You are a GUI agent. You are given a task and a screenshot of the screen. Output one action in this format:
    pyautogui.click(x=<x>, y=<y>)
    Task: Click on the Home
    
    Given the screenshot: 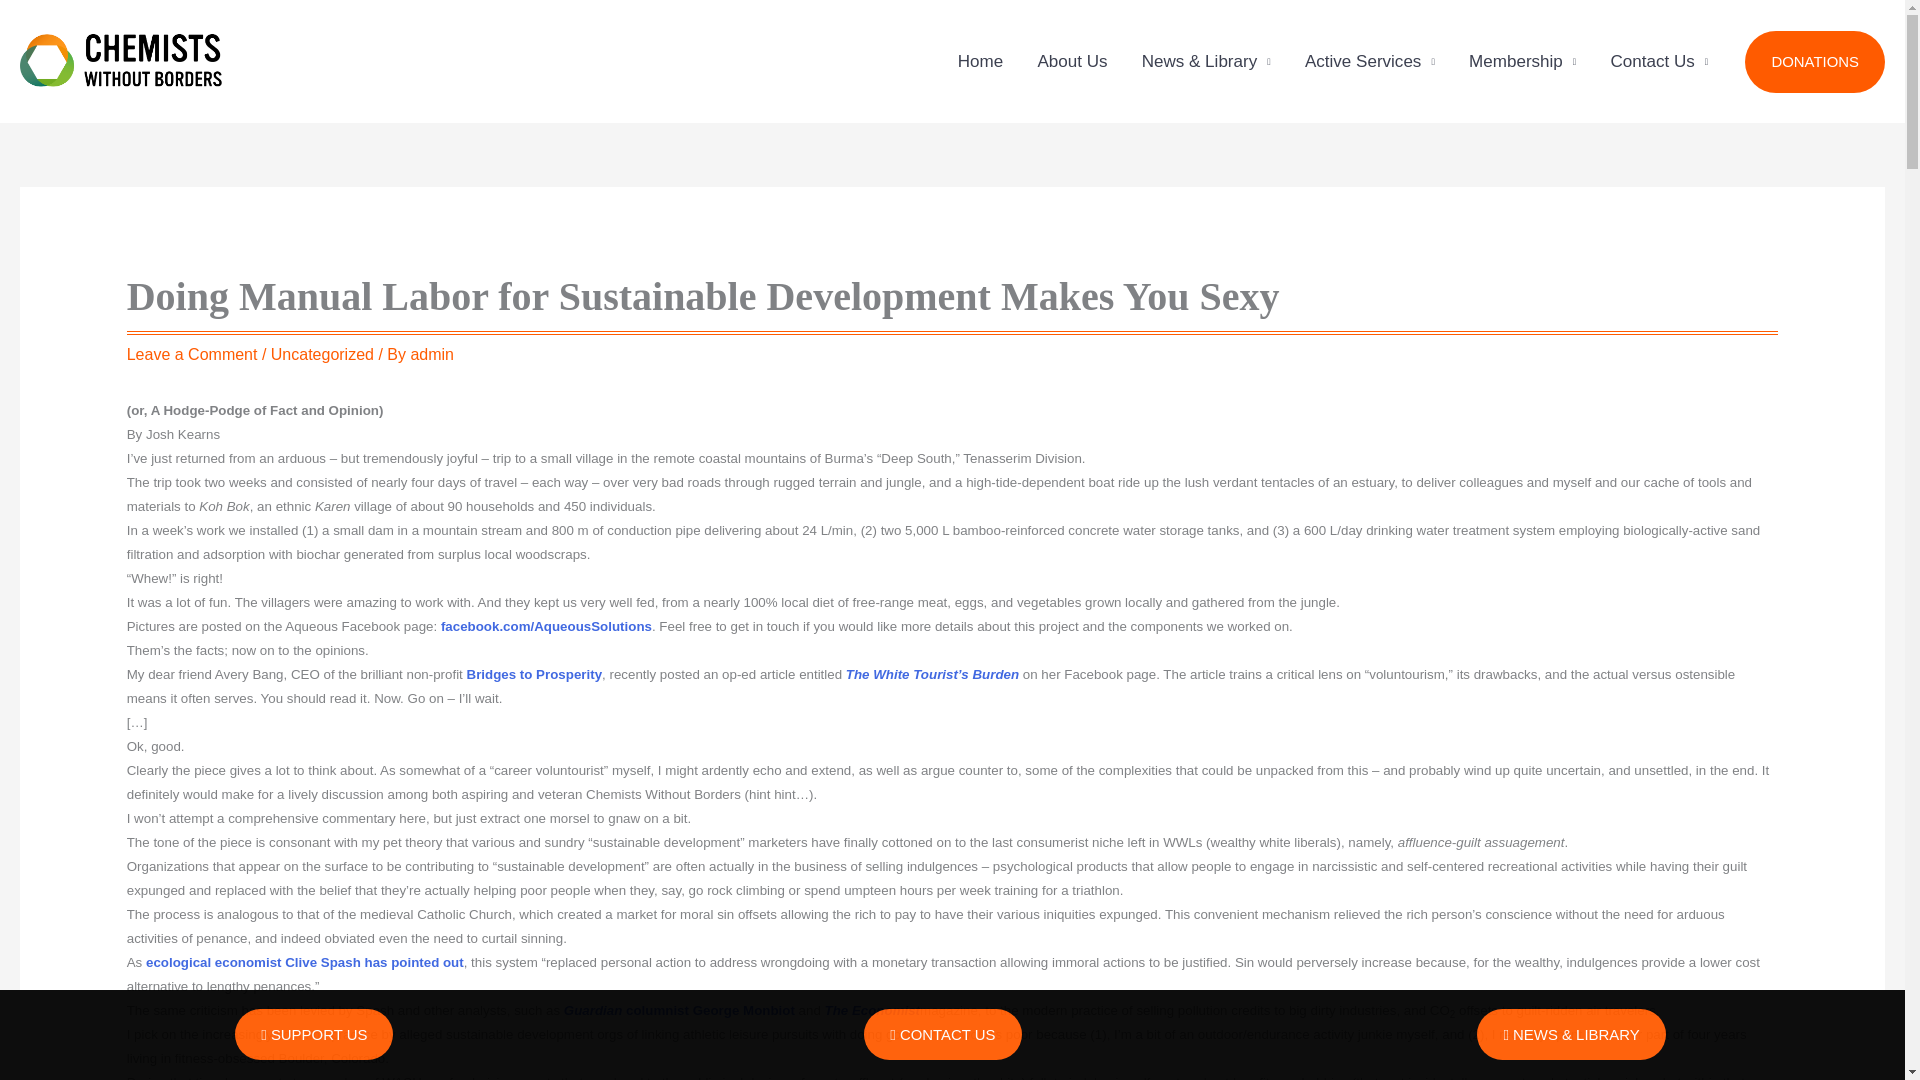 What is the action you would take?
    pyautogui.click(x=980, y=62)
    